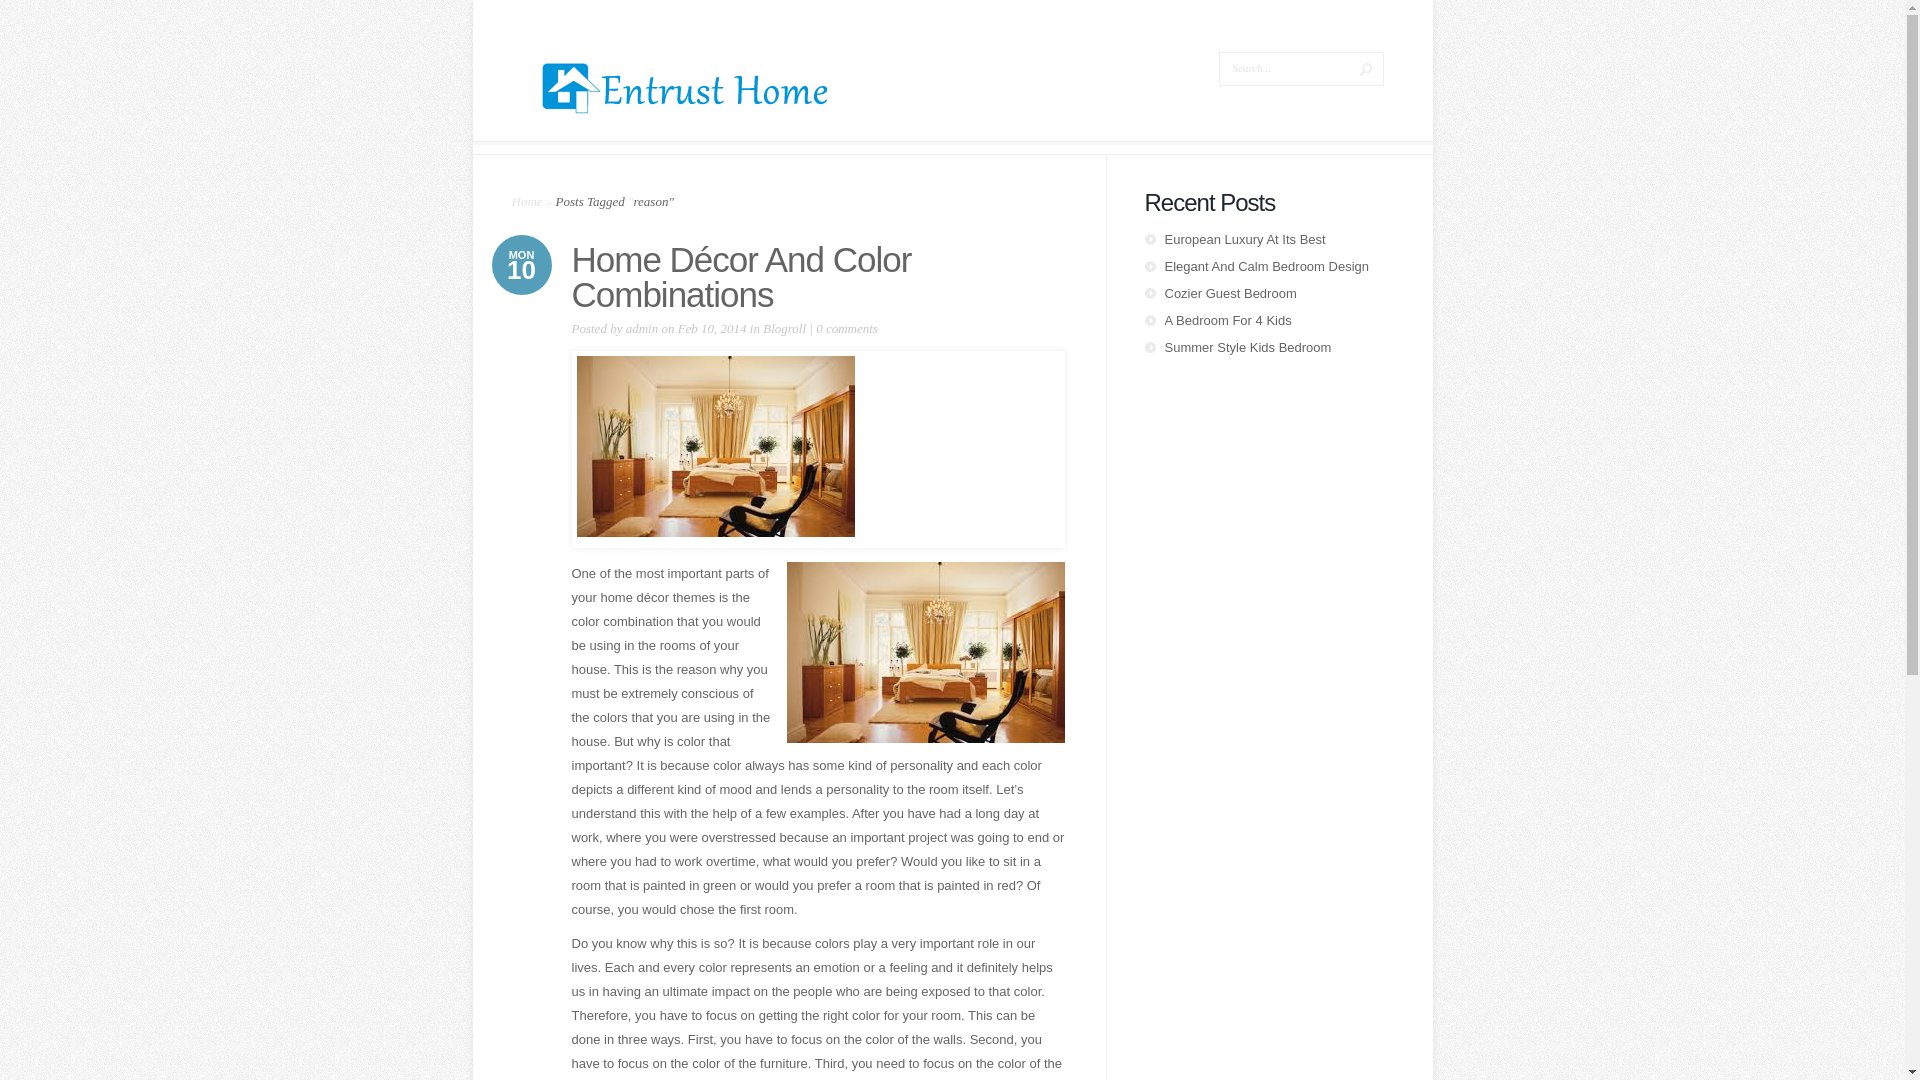 The height and width of the screenshot is (1080, 1920). What do you see at coordinates (642, 328) in the screenshot?
I see `Posts by admin` at bounding box center [642, 328].